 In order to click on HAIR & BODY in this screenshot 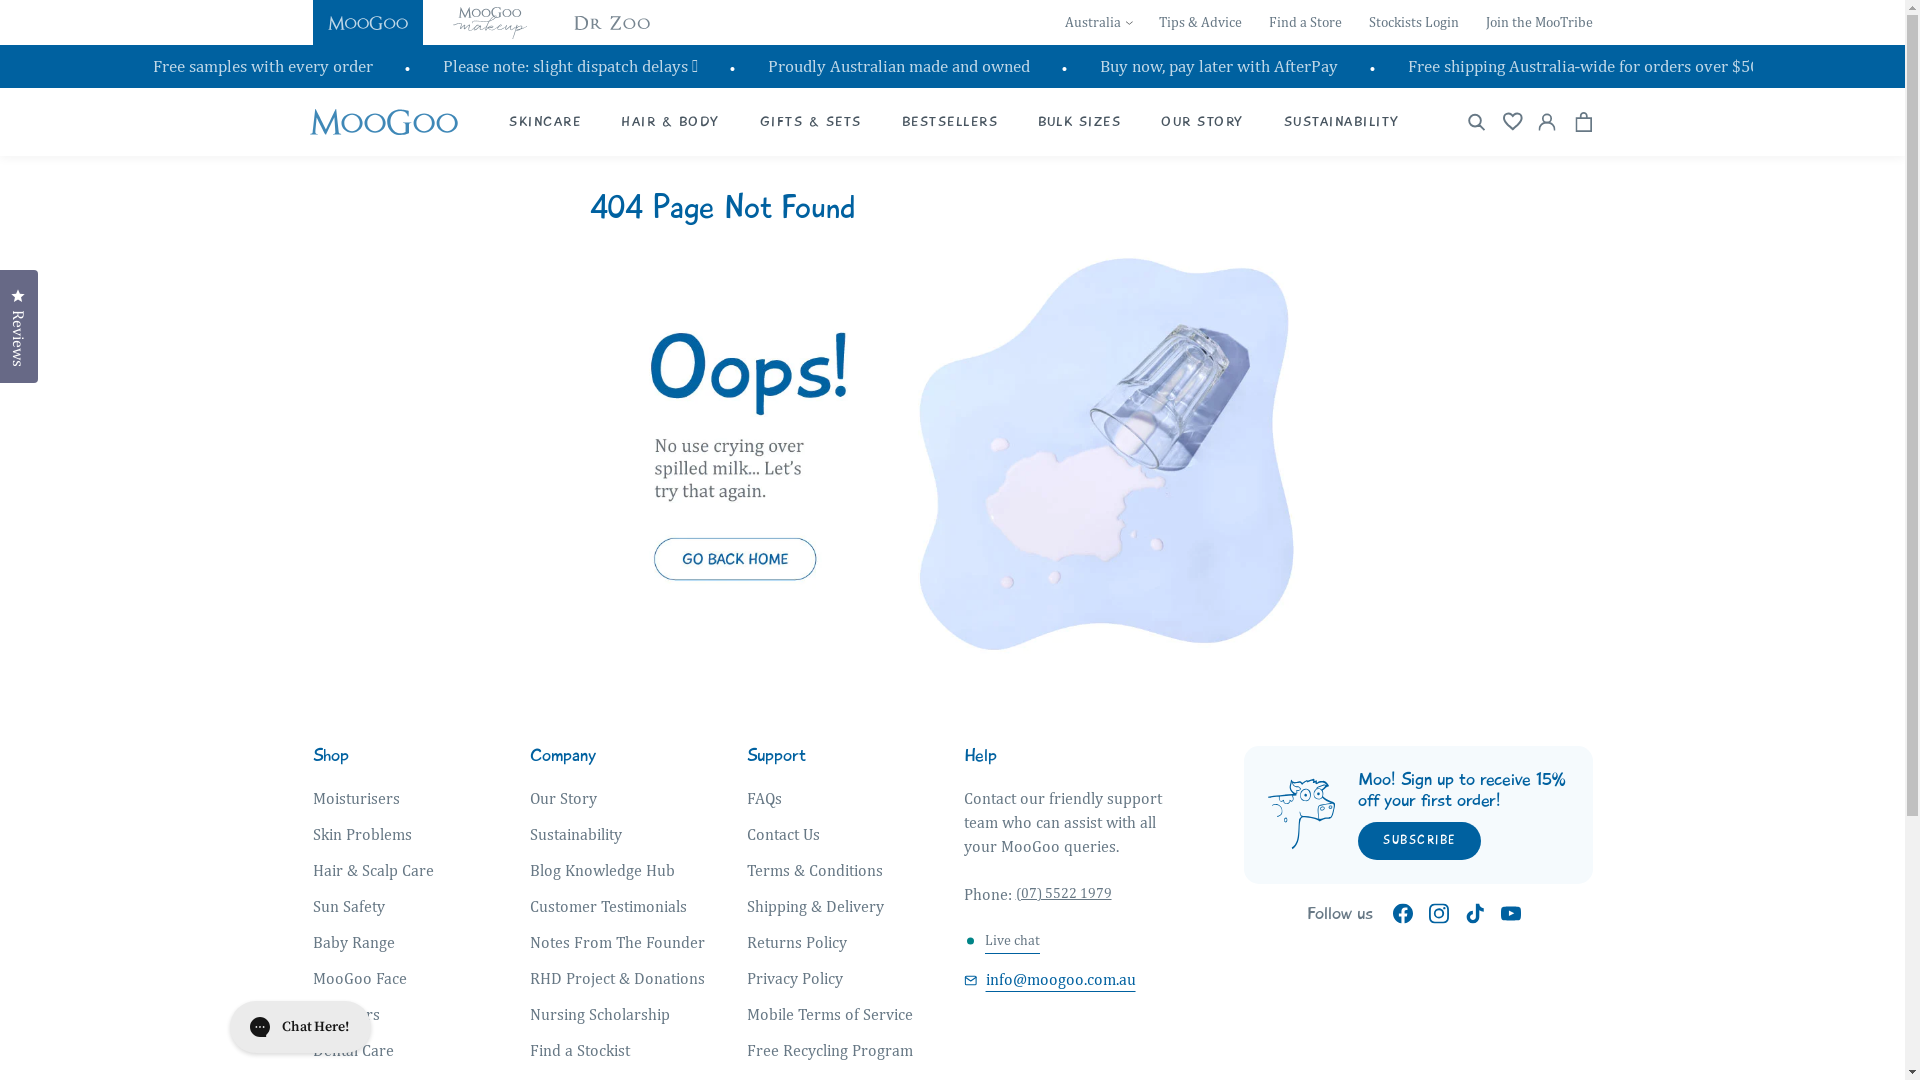, I will do `click(670, 122)`.